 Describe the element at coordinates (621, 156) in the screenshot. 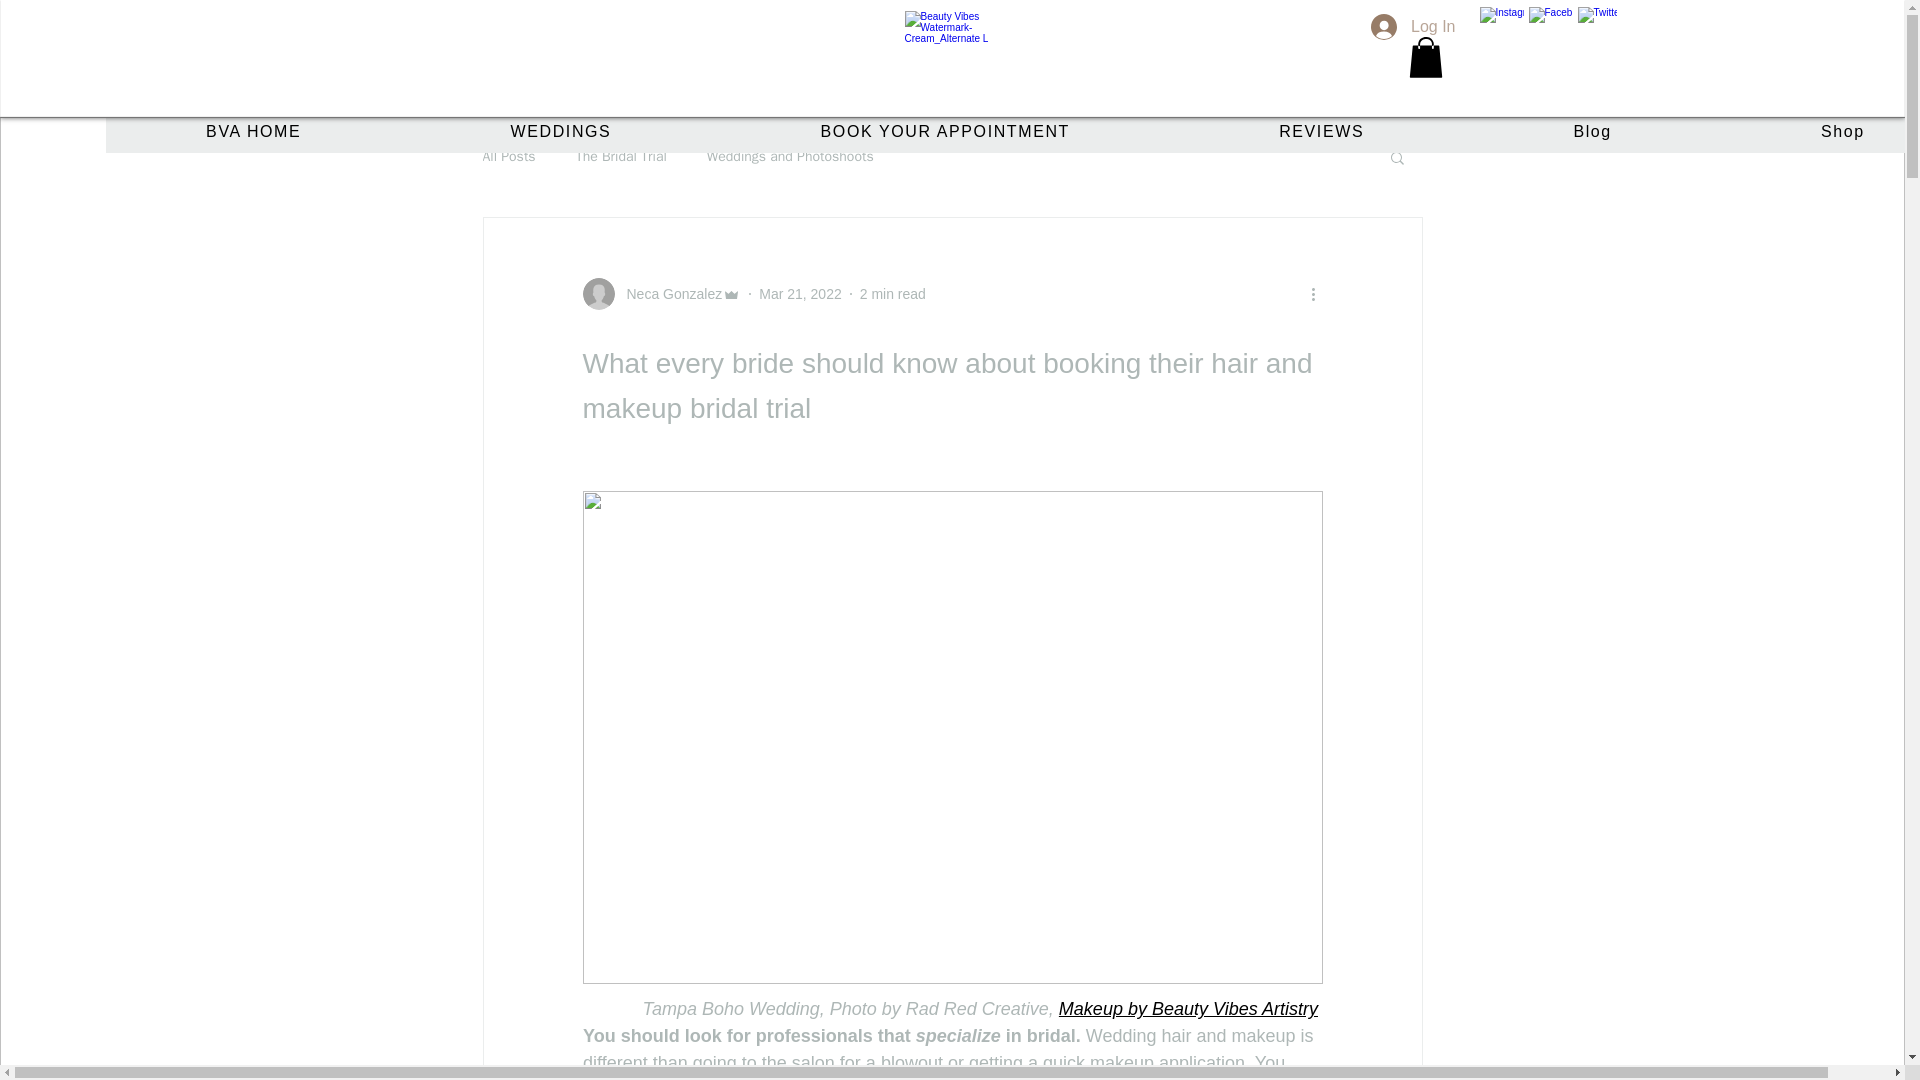

I see `The Bridal Trial` at that location.